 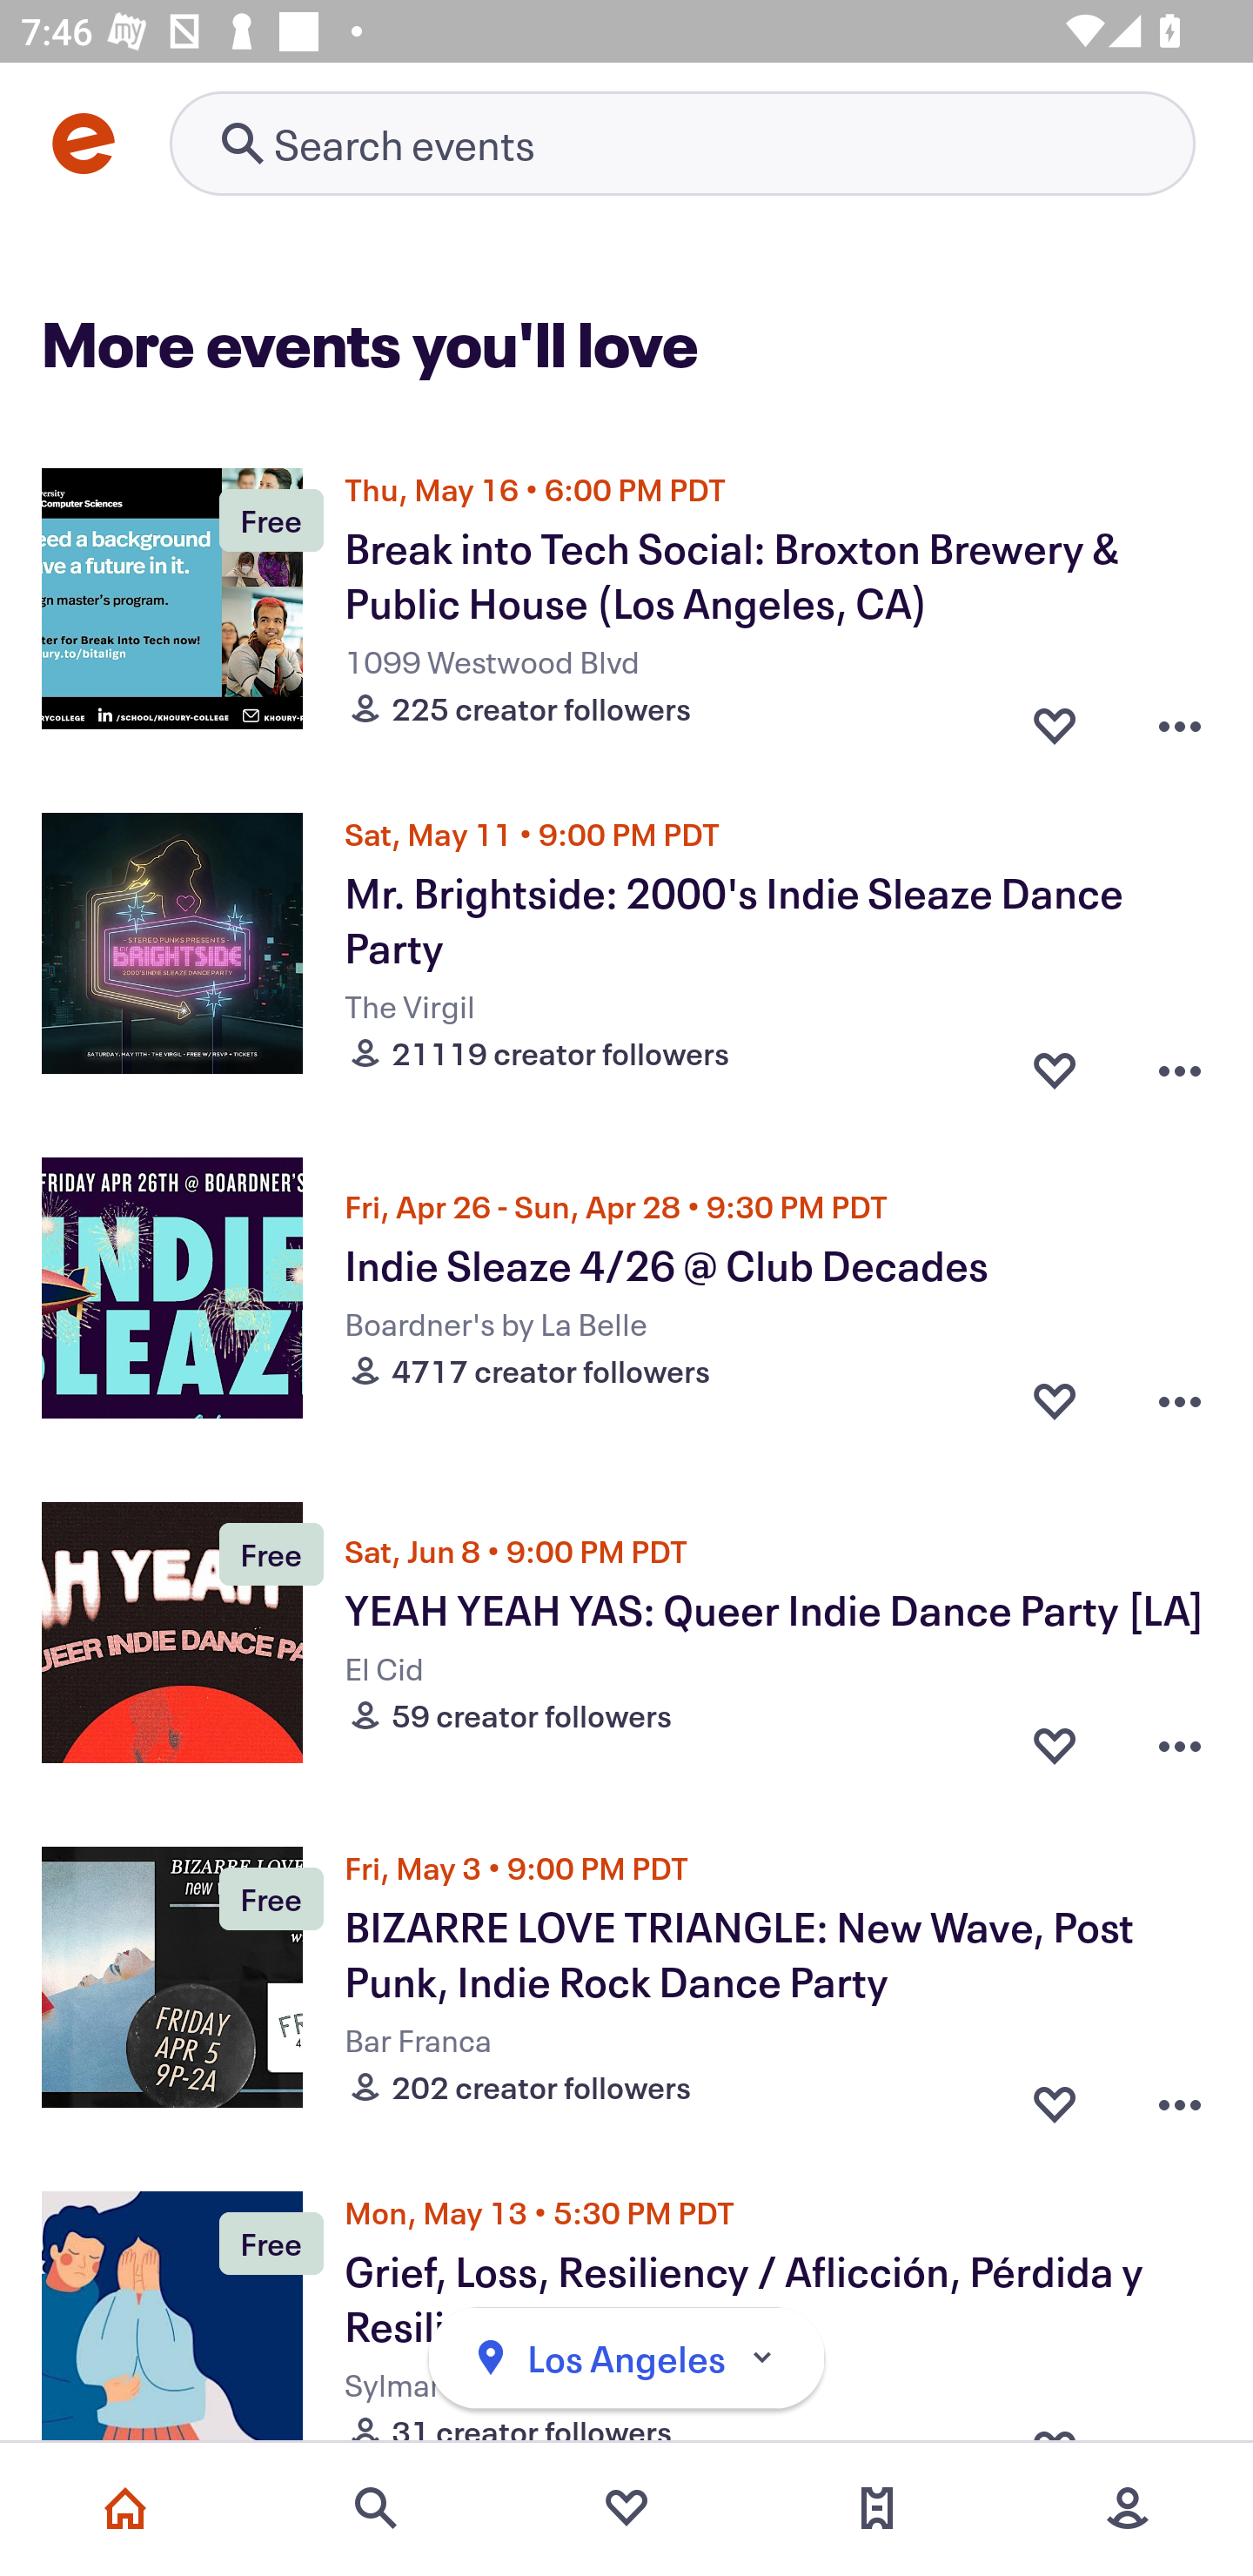 I want to click on Favorite button, so click(x=1055, y=1744).